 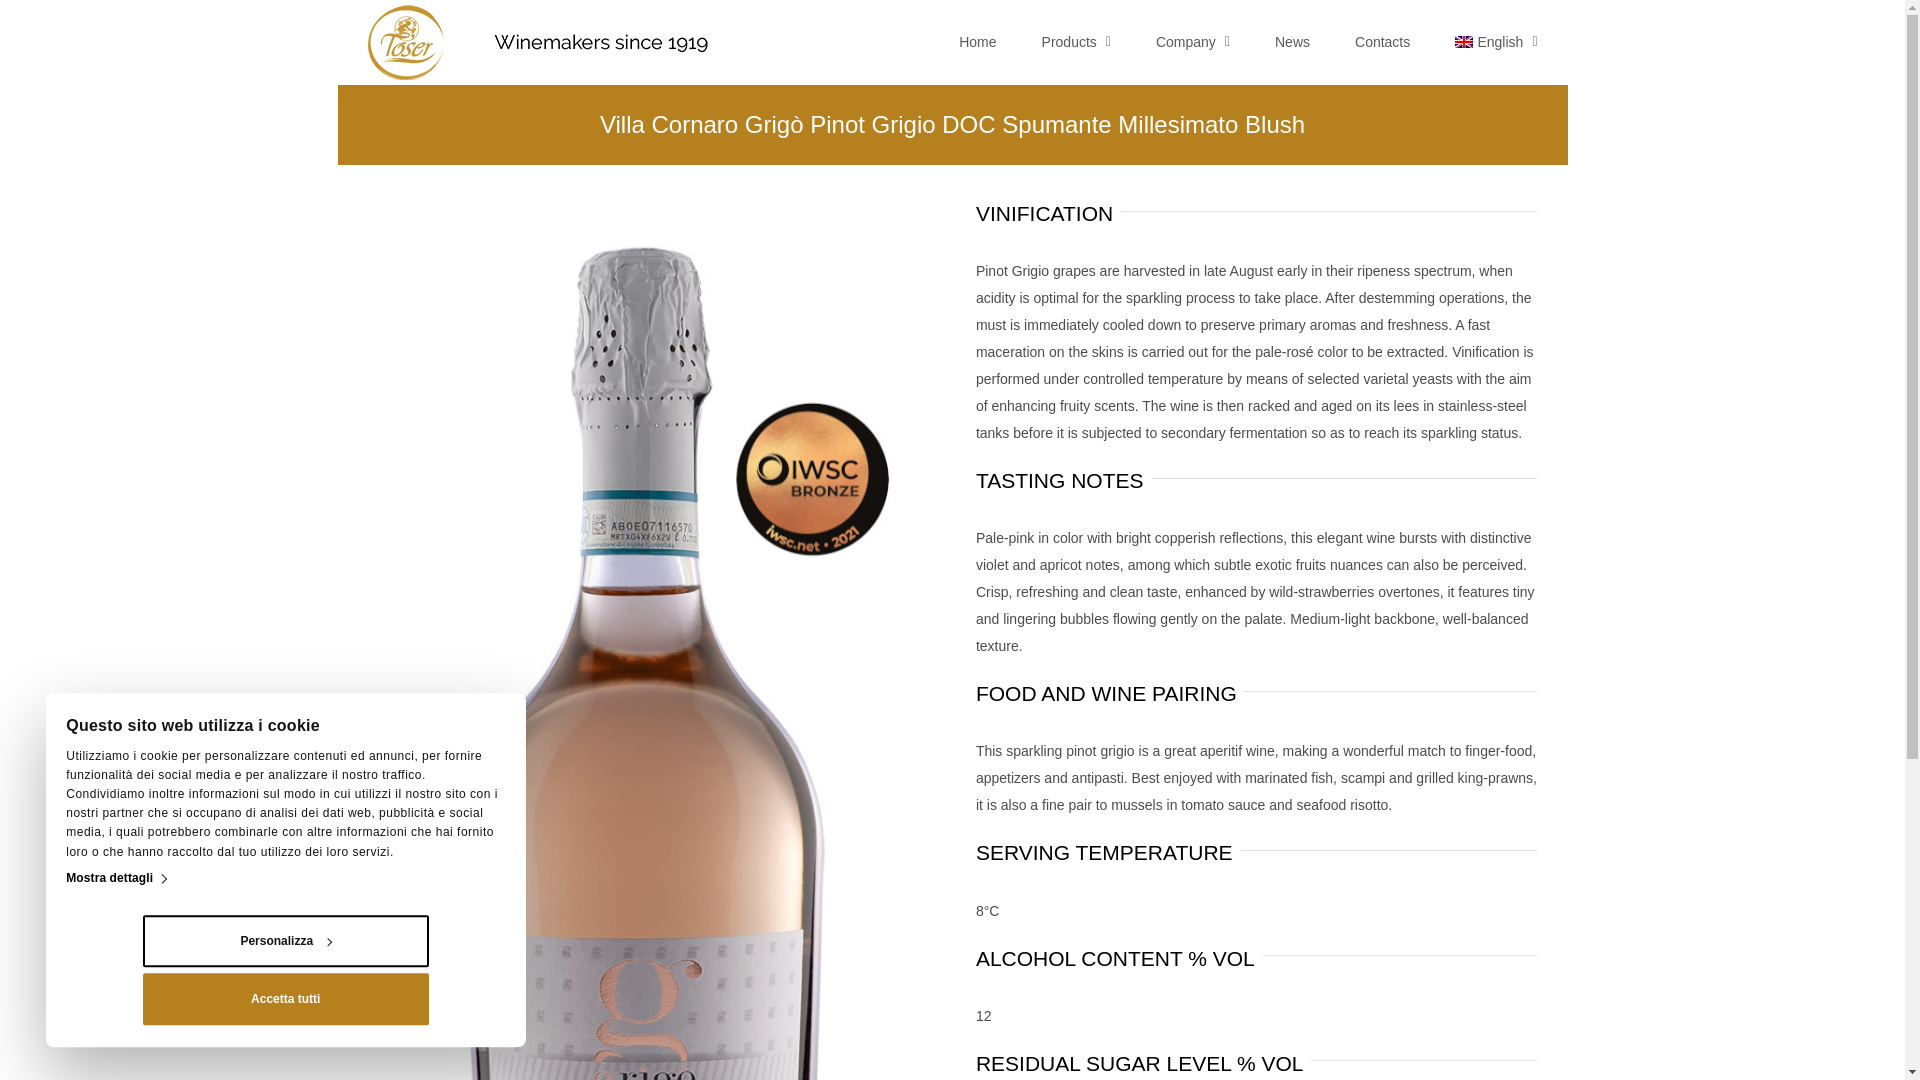 I want to click on Mostra dettagli, so click(x=115, y=879).